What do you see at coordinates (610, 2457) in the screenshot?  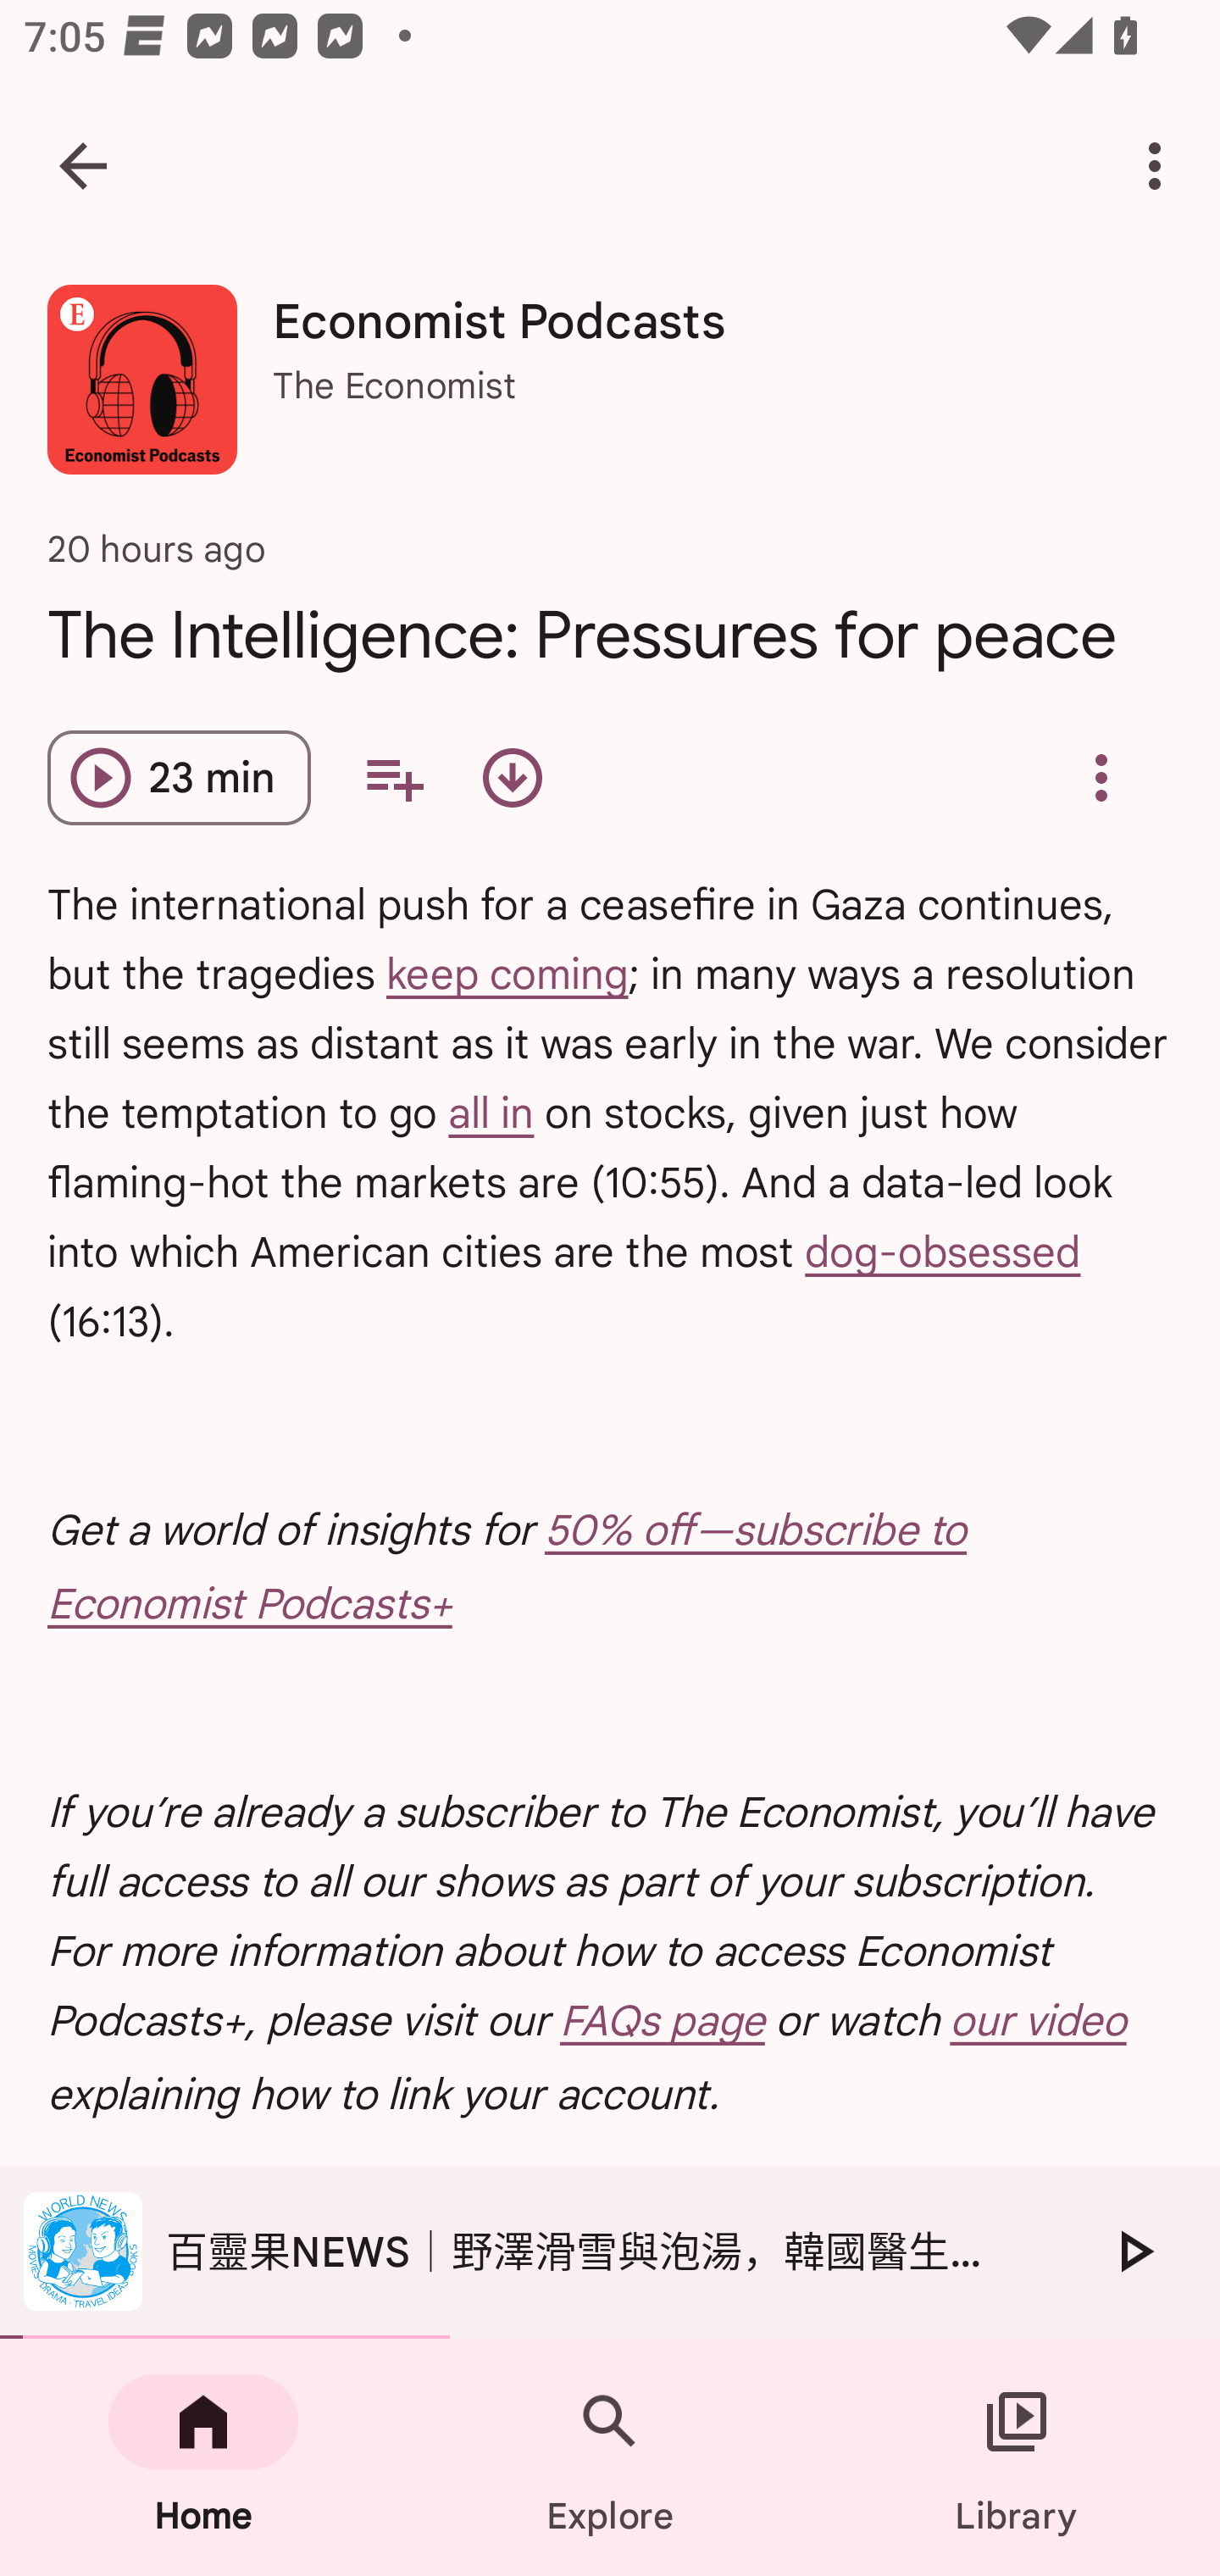 I see `Explore` at bounding box center [610, 2457].